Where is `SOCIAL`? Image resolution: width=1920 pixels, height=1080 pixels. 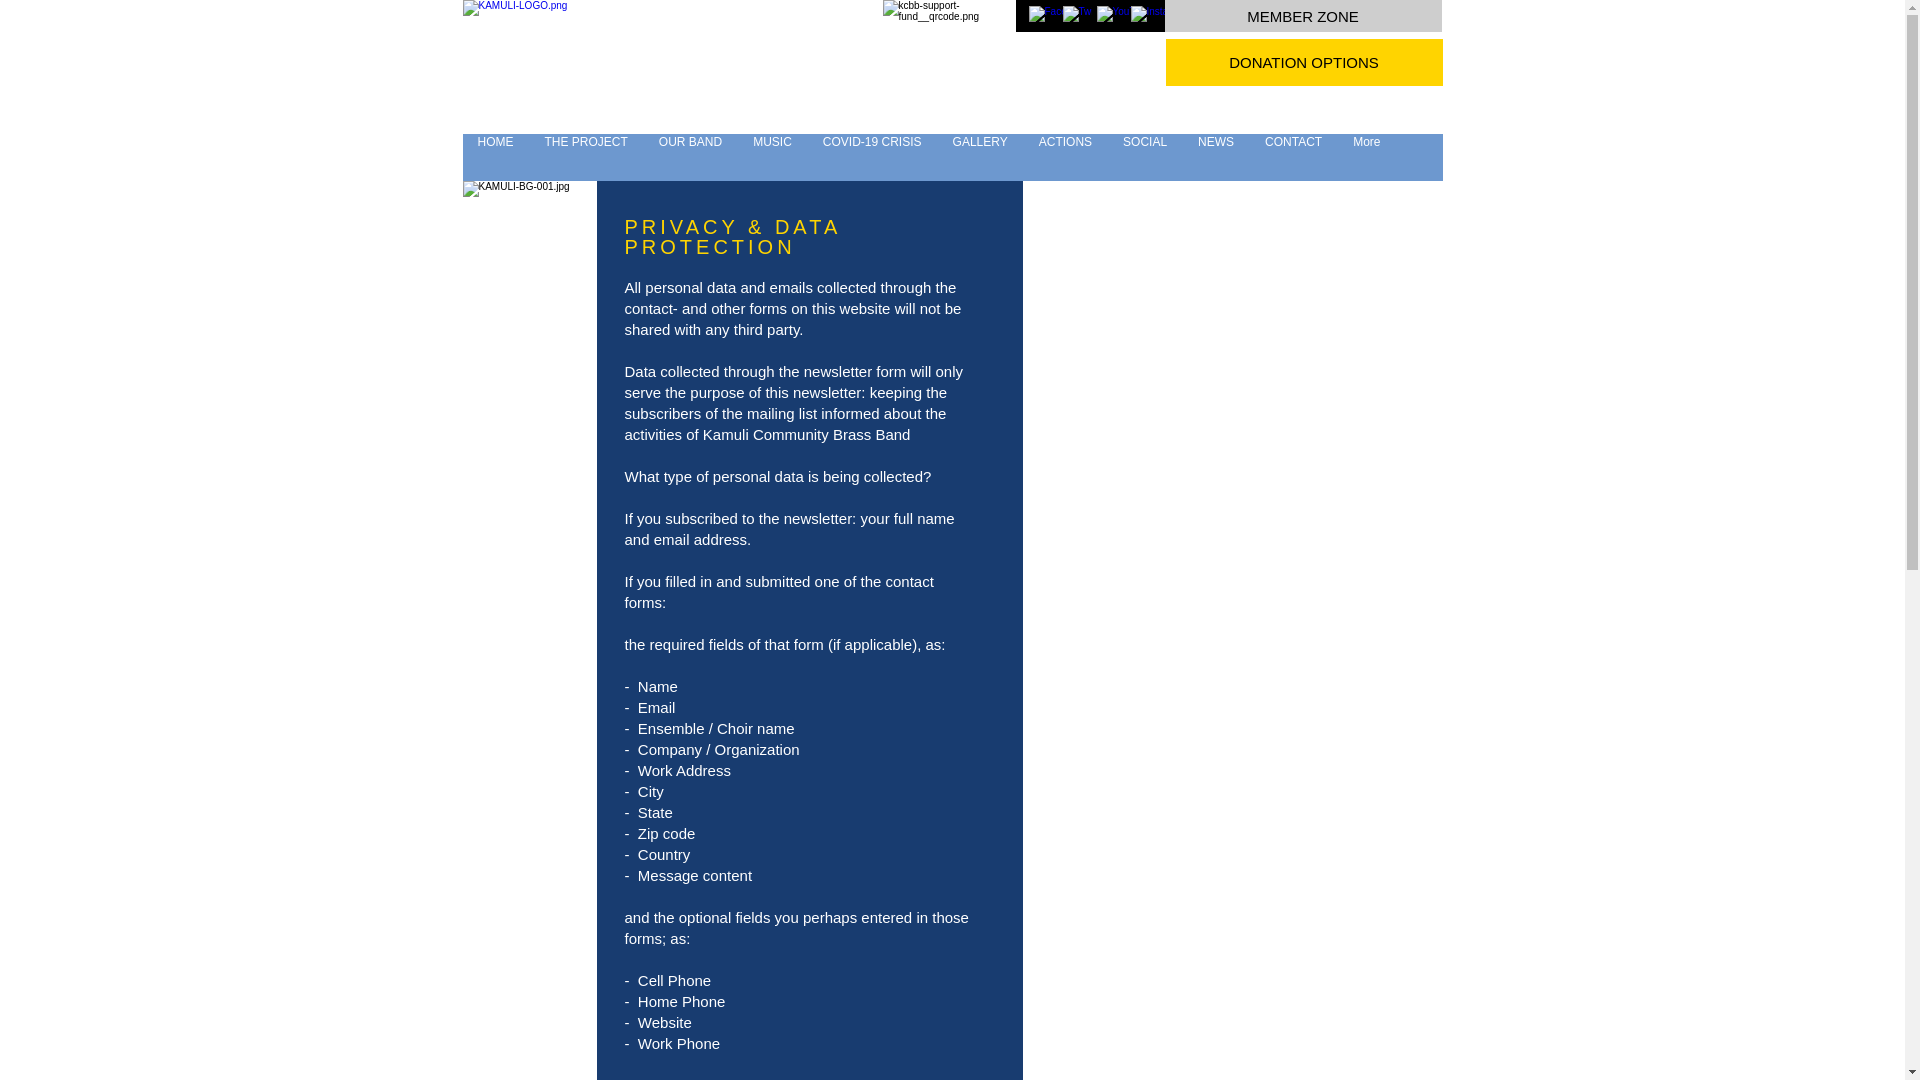 SOCIAL is located at coordinates (1144, 157).